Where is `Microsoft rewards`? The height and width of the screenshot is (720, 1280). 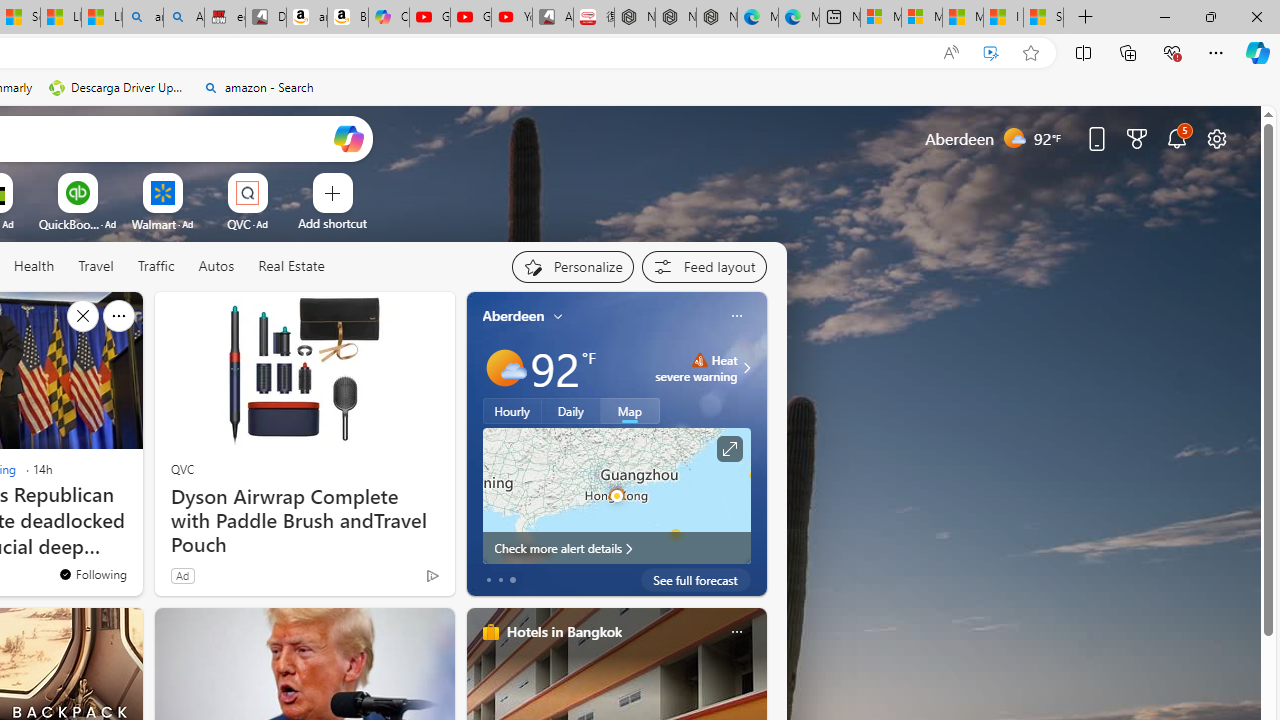
Microsoft rewards is located at coordinates (1137, 138).